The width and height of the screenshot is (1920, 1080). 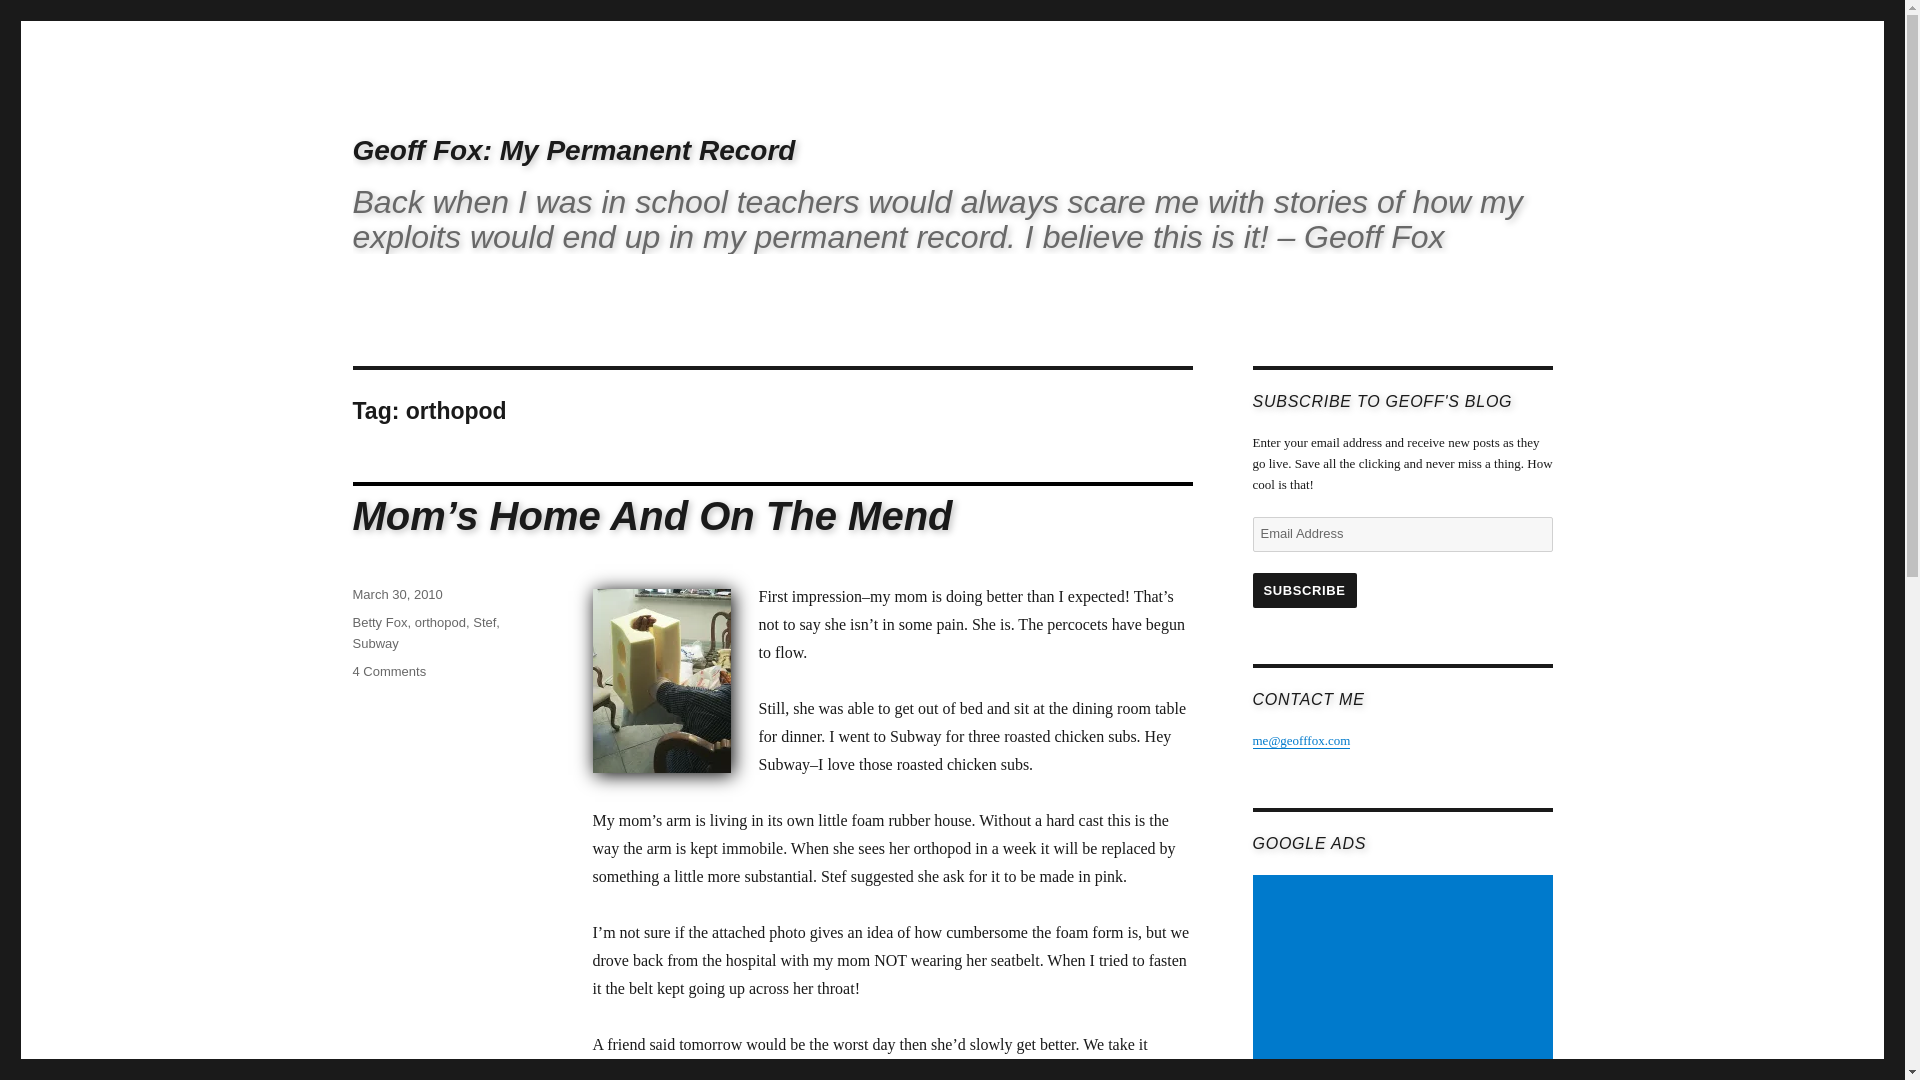 I want to click on Geoff Fox: My Permanent Record, so click(x=572, y=150).